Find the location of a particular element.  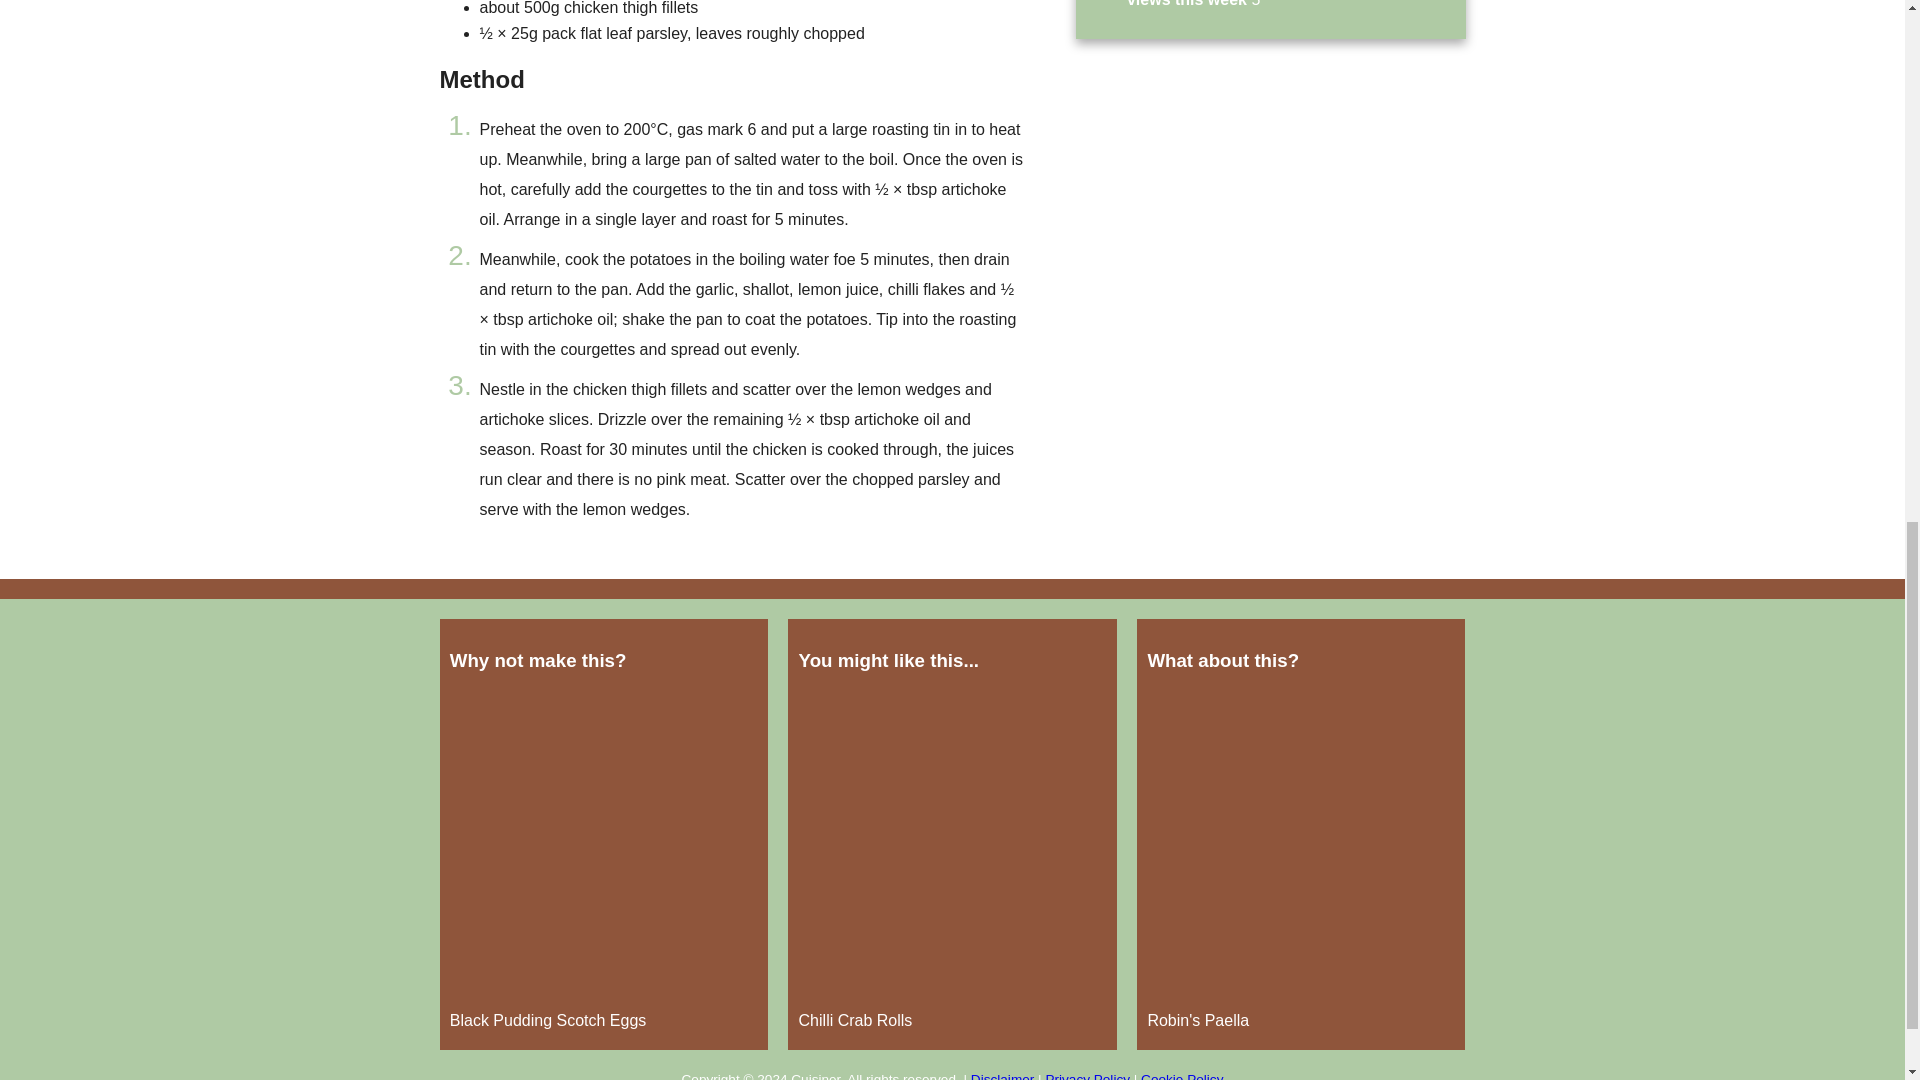

Cookie Policy is located at coordinates (1182, 1076).